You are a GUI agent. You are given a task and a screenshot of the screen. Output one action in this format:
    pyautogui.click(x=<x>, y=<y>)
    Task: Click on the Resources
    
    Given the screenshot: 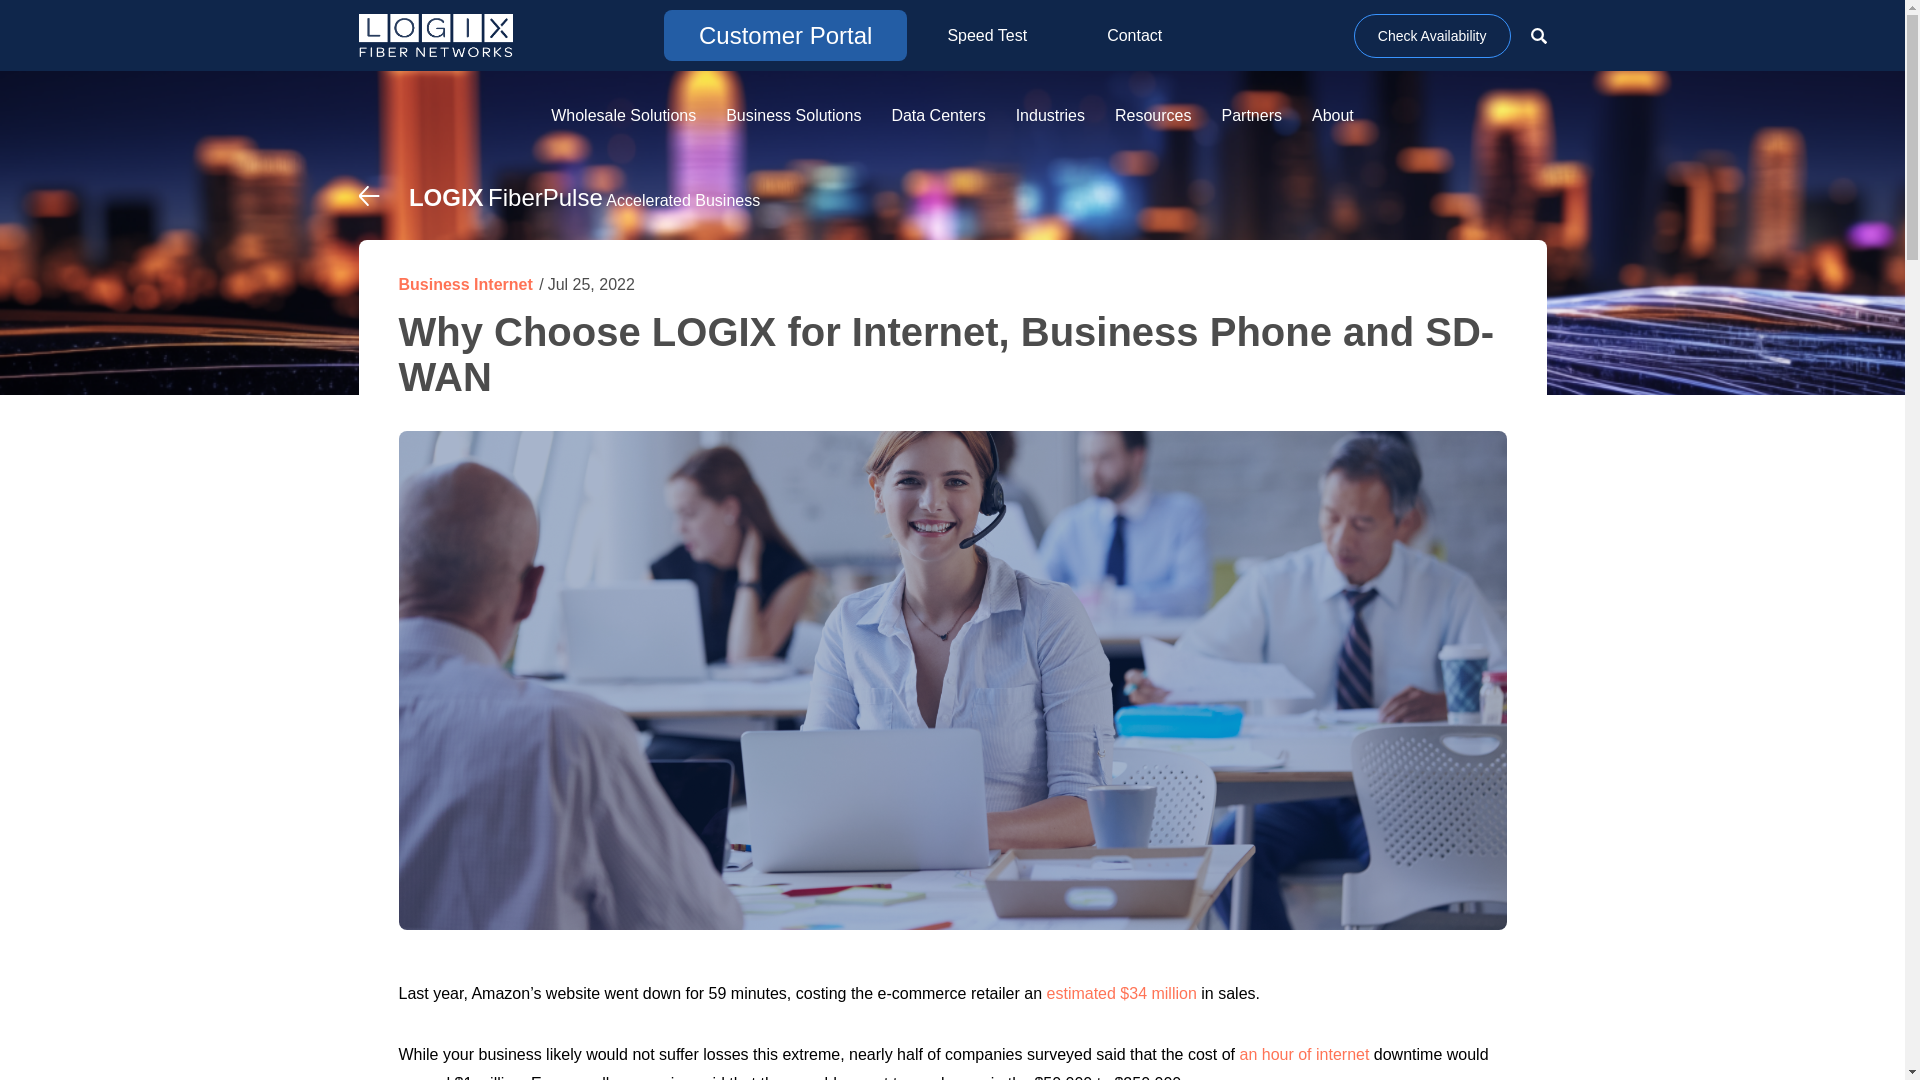 What is the action you would take?
    pyautogui.click(x=1152, y=121)
    